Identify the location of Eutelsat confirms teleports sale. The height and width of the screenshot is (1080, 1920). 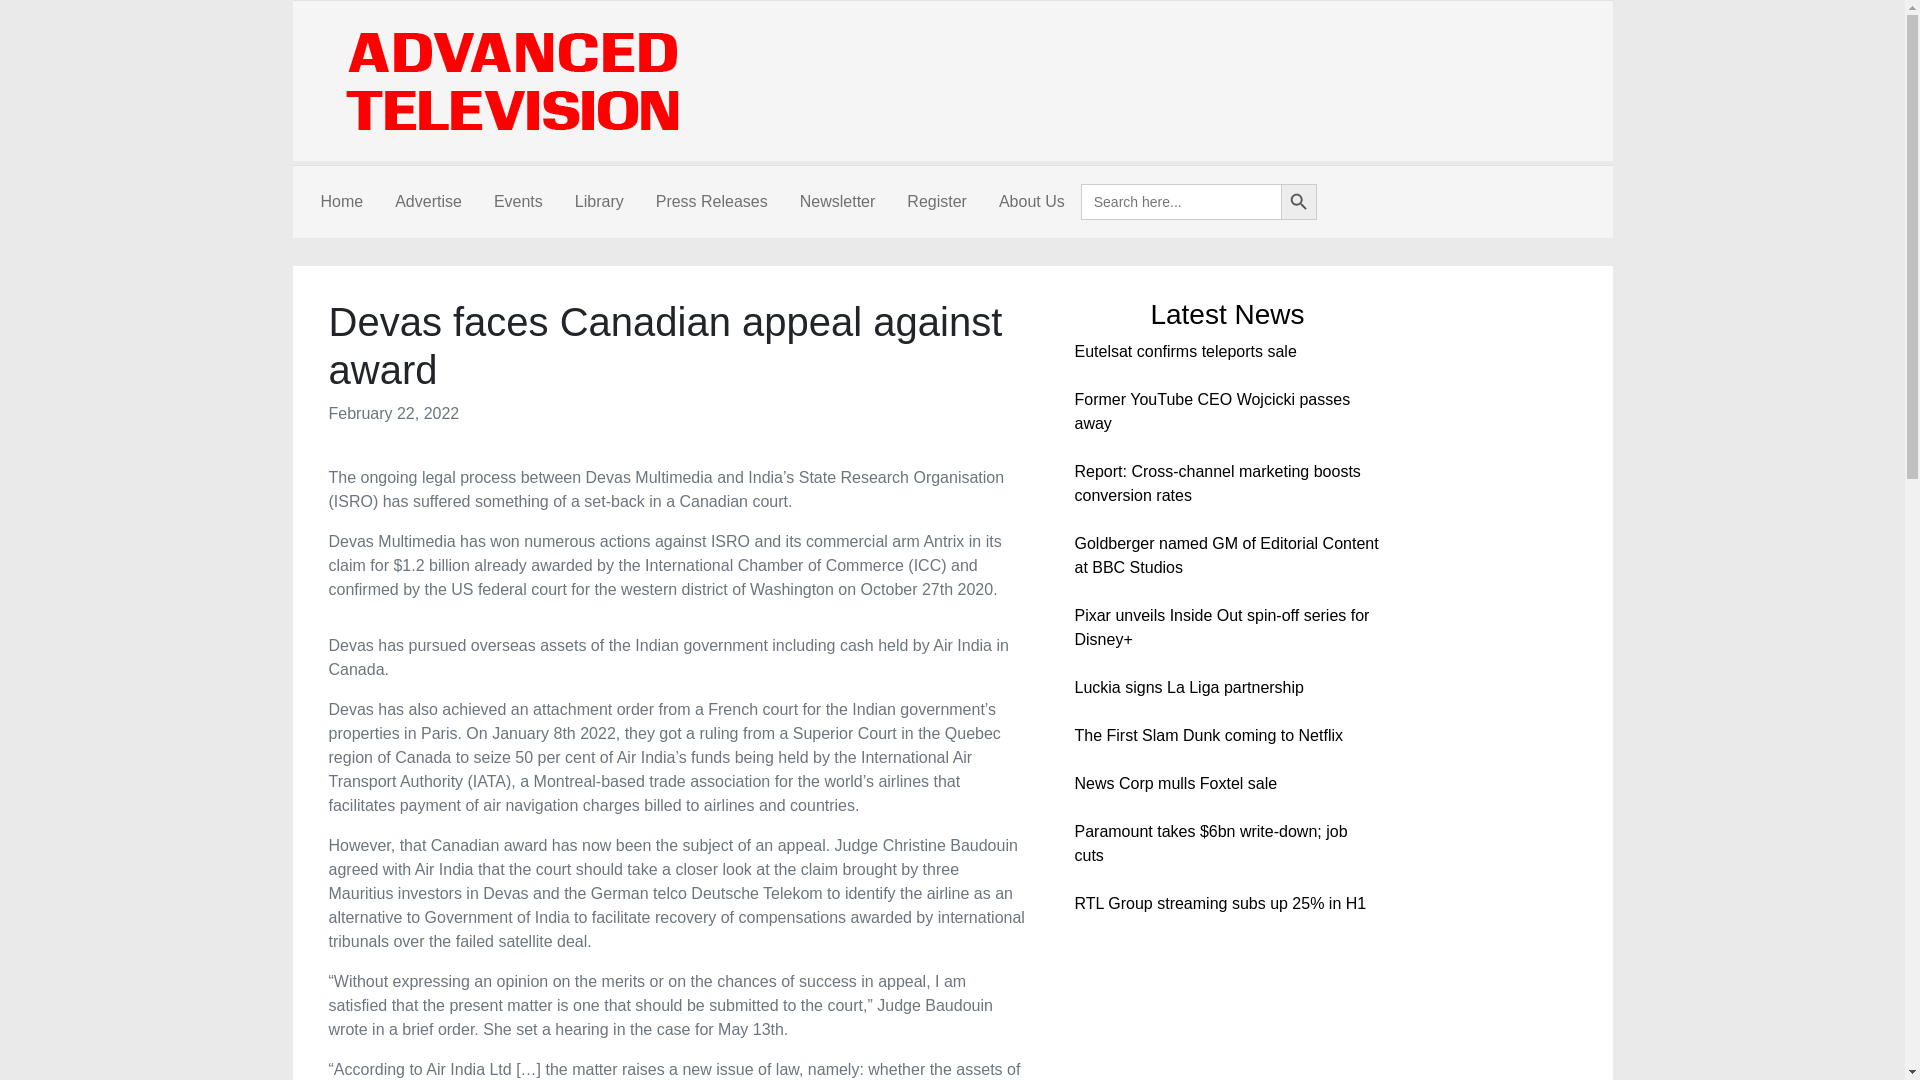
(1184, 351).